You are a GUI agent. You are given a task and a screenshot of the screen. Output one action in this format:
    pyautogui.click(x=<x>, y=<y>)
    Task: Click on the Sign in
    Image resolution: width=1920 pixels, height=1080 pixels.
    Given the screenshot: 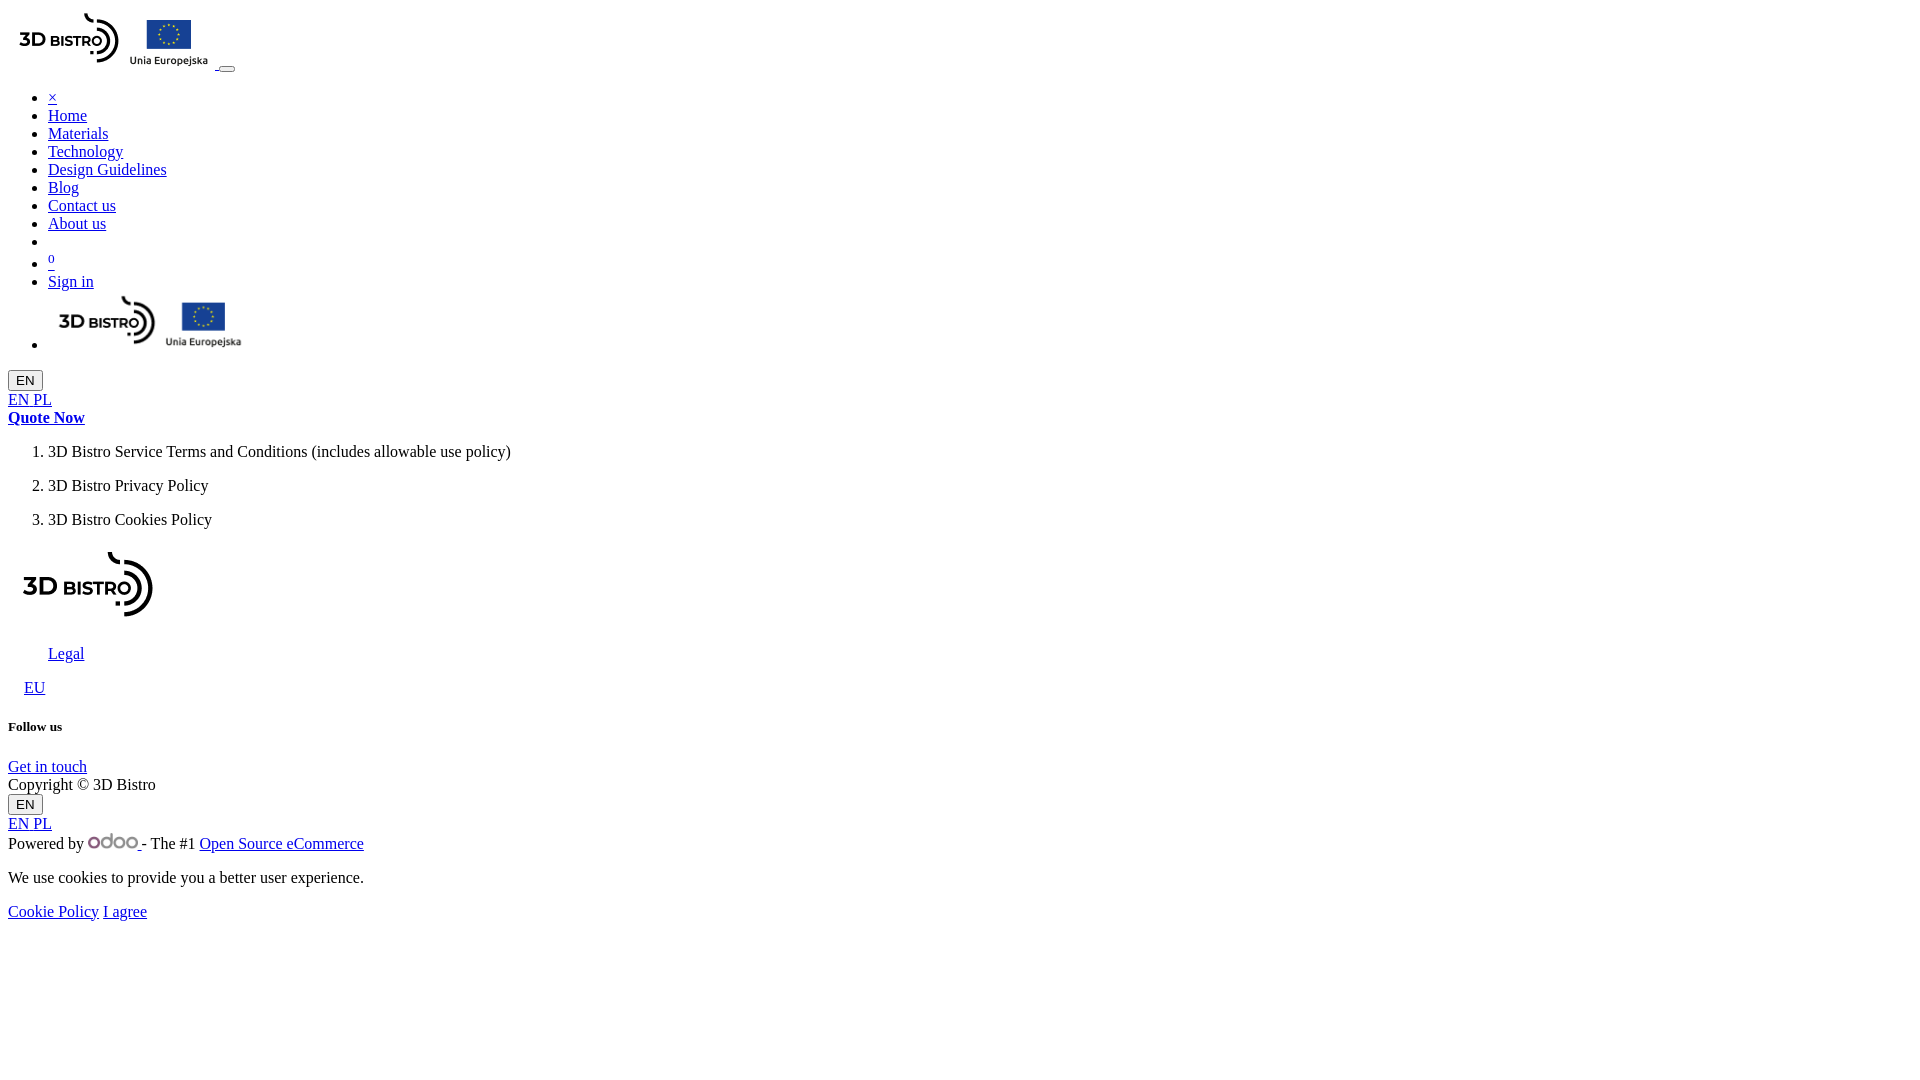 What is the action you would take?
    pyautogui.click(x=71, y=282)
    